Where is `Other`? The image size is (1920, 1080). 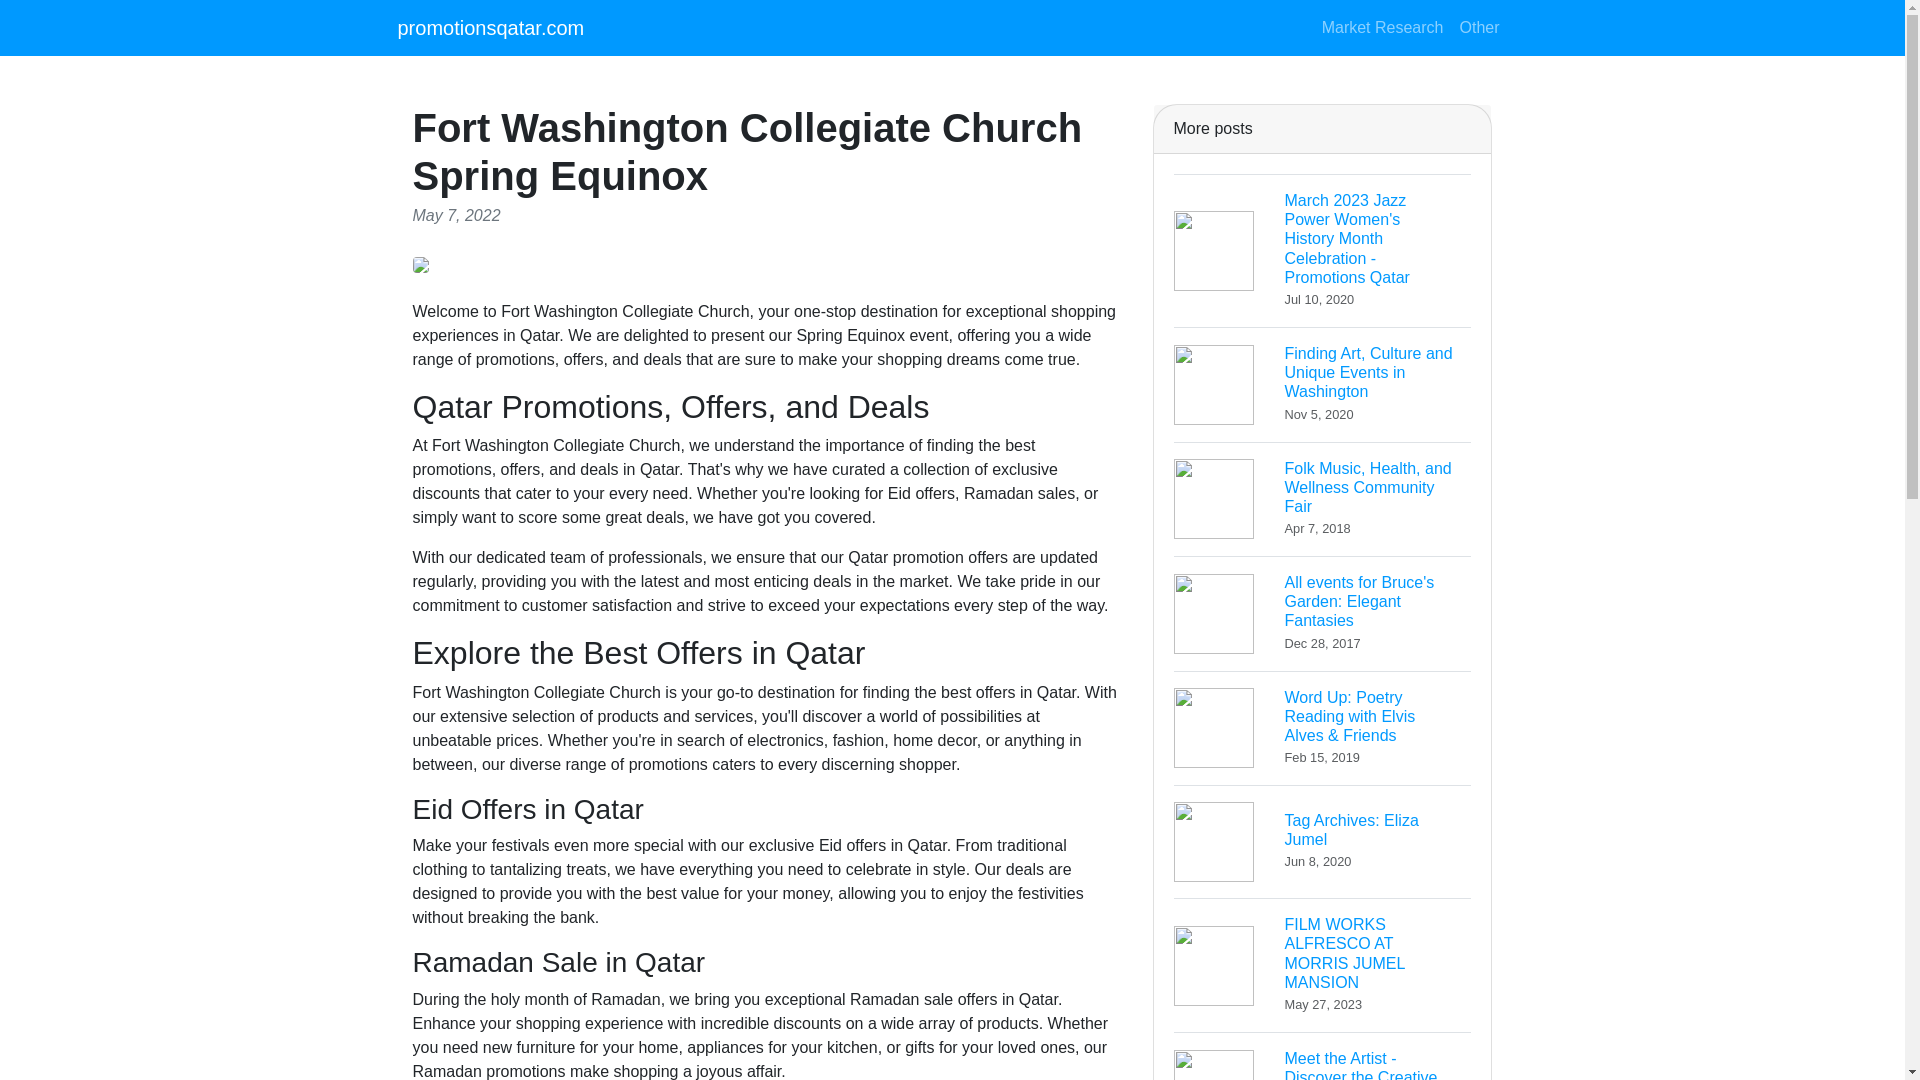
Other is located at coordinates (1382, 27).